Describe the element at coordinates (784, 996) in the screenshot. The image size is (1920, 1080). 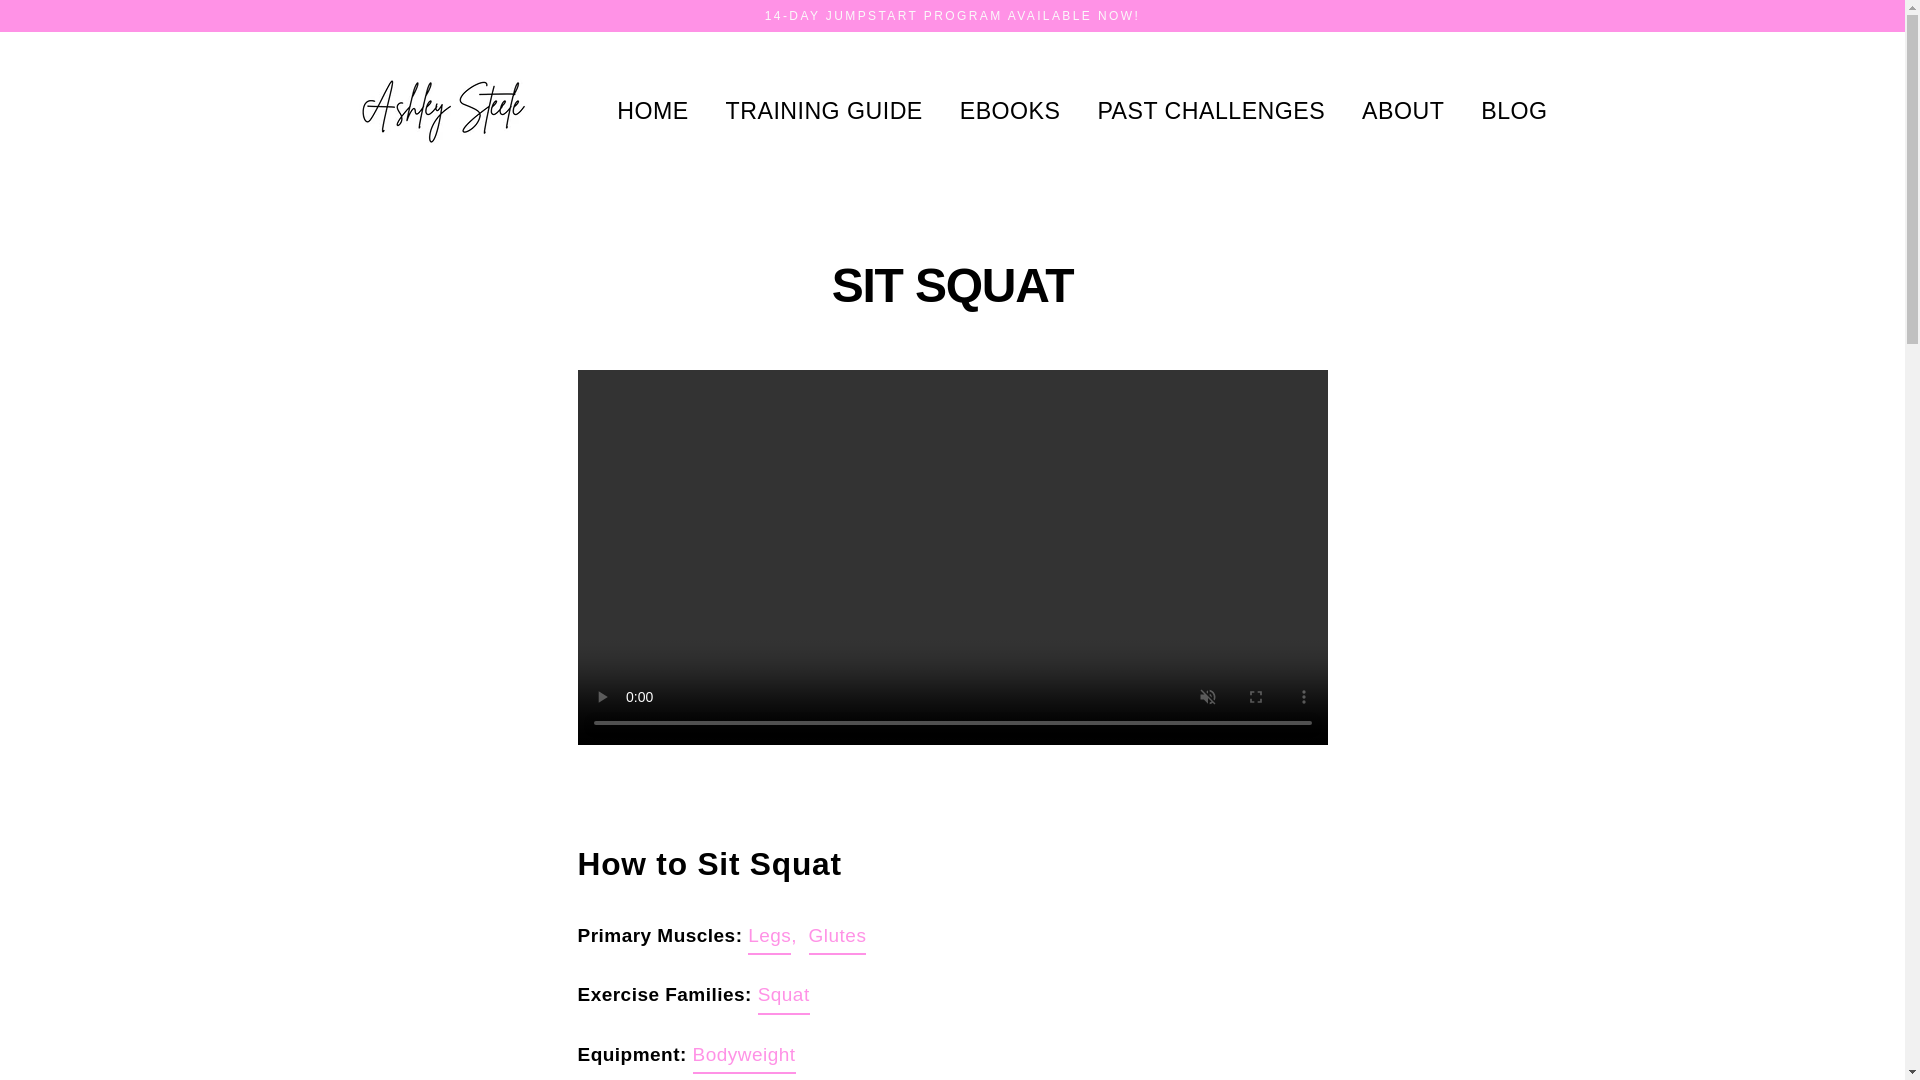
I see `Squat` at that location.